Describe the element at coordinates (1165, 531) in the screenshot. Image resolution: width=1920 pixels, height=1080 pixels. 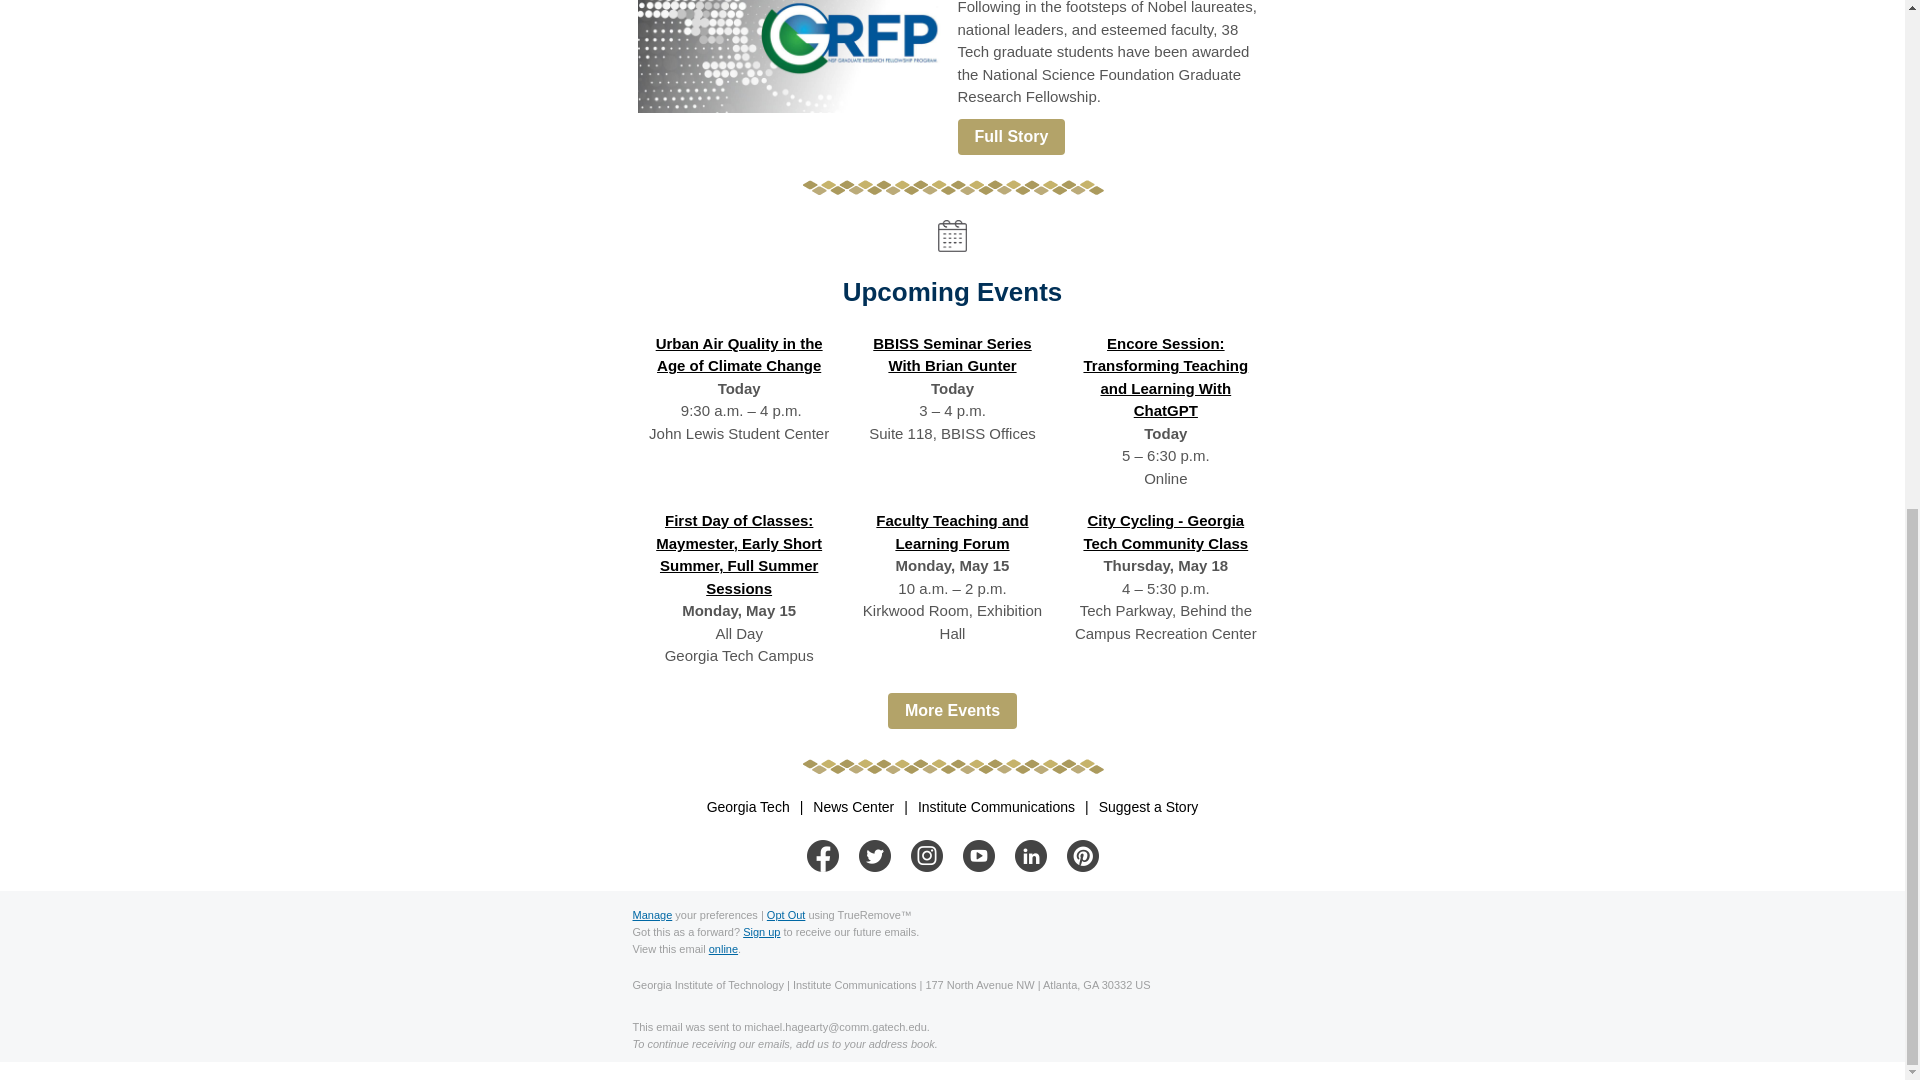
I see `City Cycling - Georgia Tech Community Class` at that location.